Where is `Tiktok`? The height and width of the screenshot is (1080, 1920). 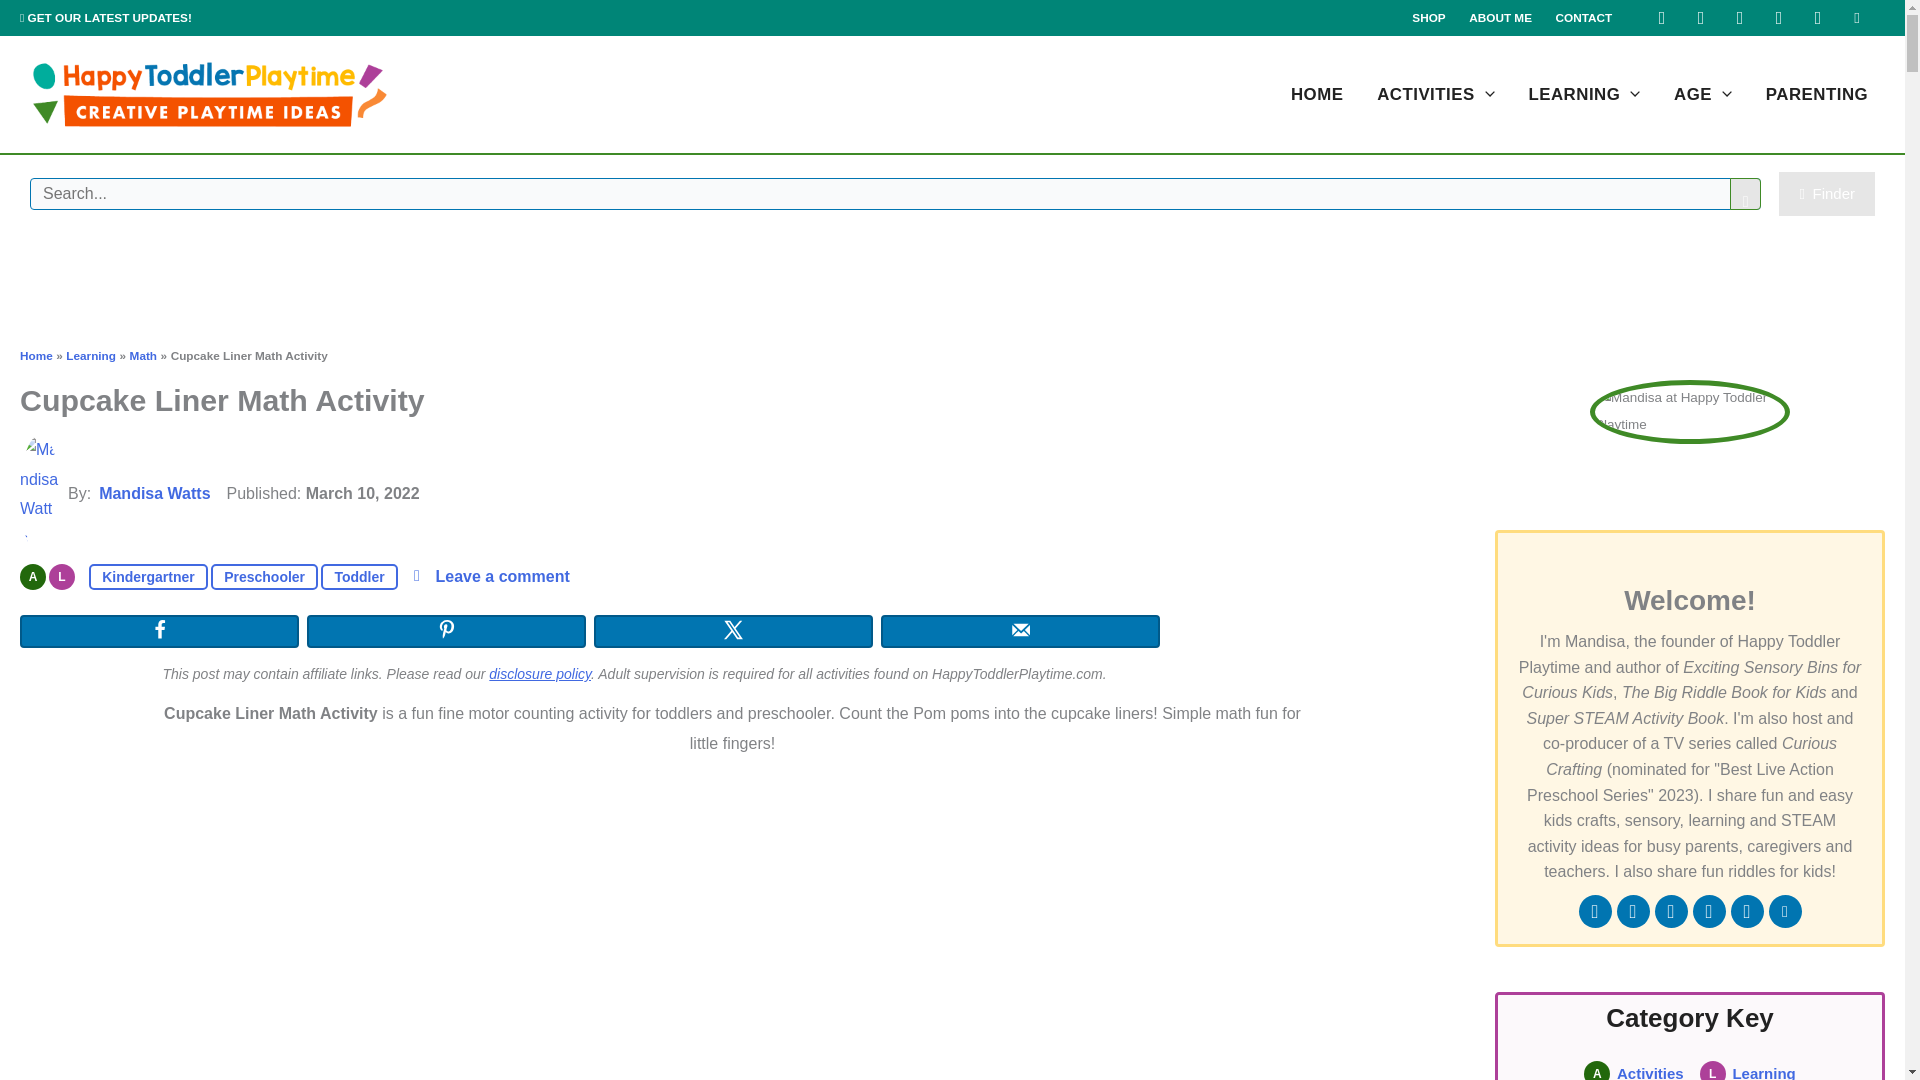
Tiktok is located at coordinates (1778, 18).